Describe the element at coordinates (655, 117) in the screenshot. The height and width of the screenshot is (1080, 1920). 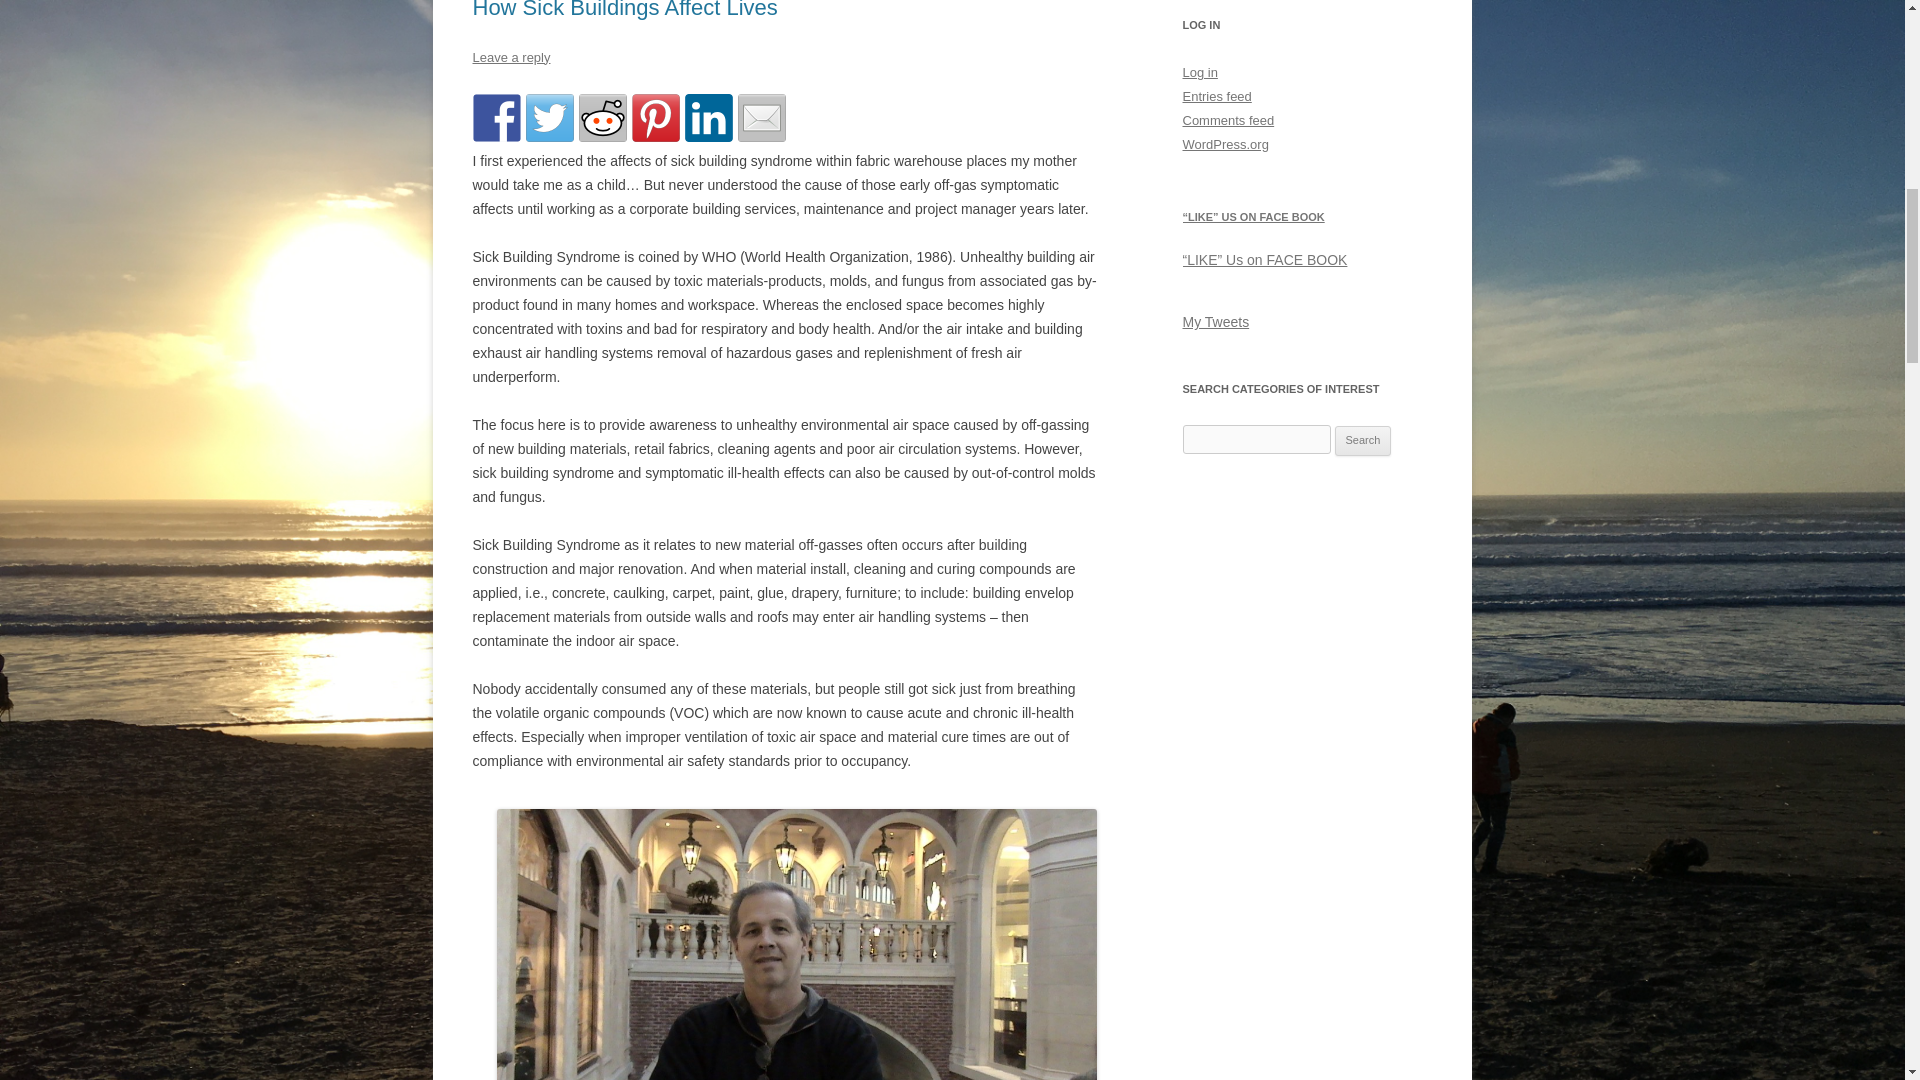
I see `Pin it with Pinterest` at that location.